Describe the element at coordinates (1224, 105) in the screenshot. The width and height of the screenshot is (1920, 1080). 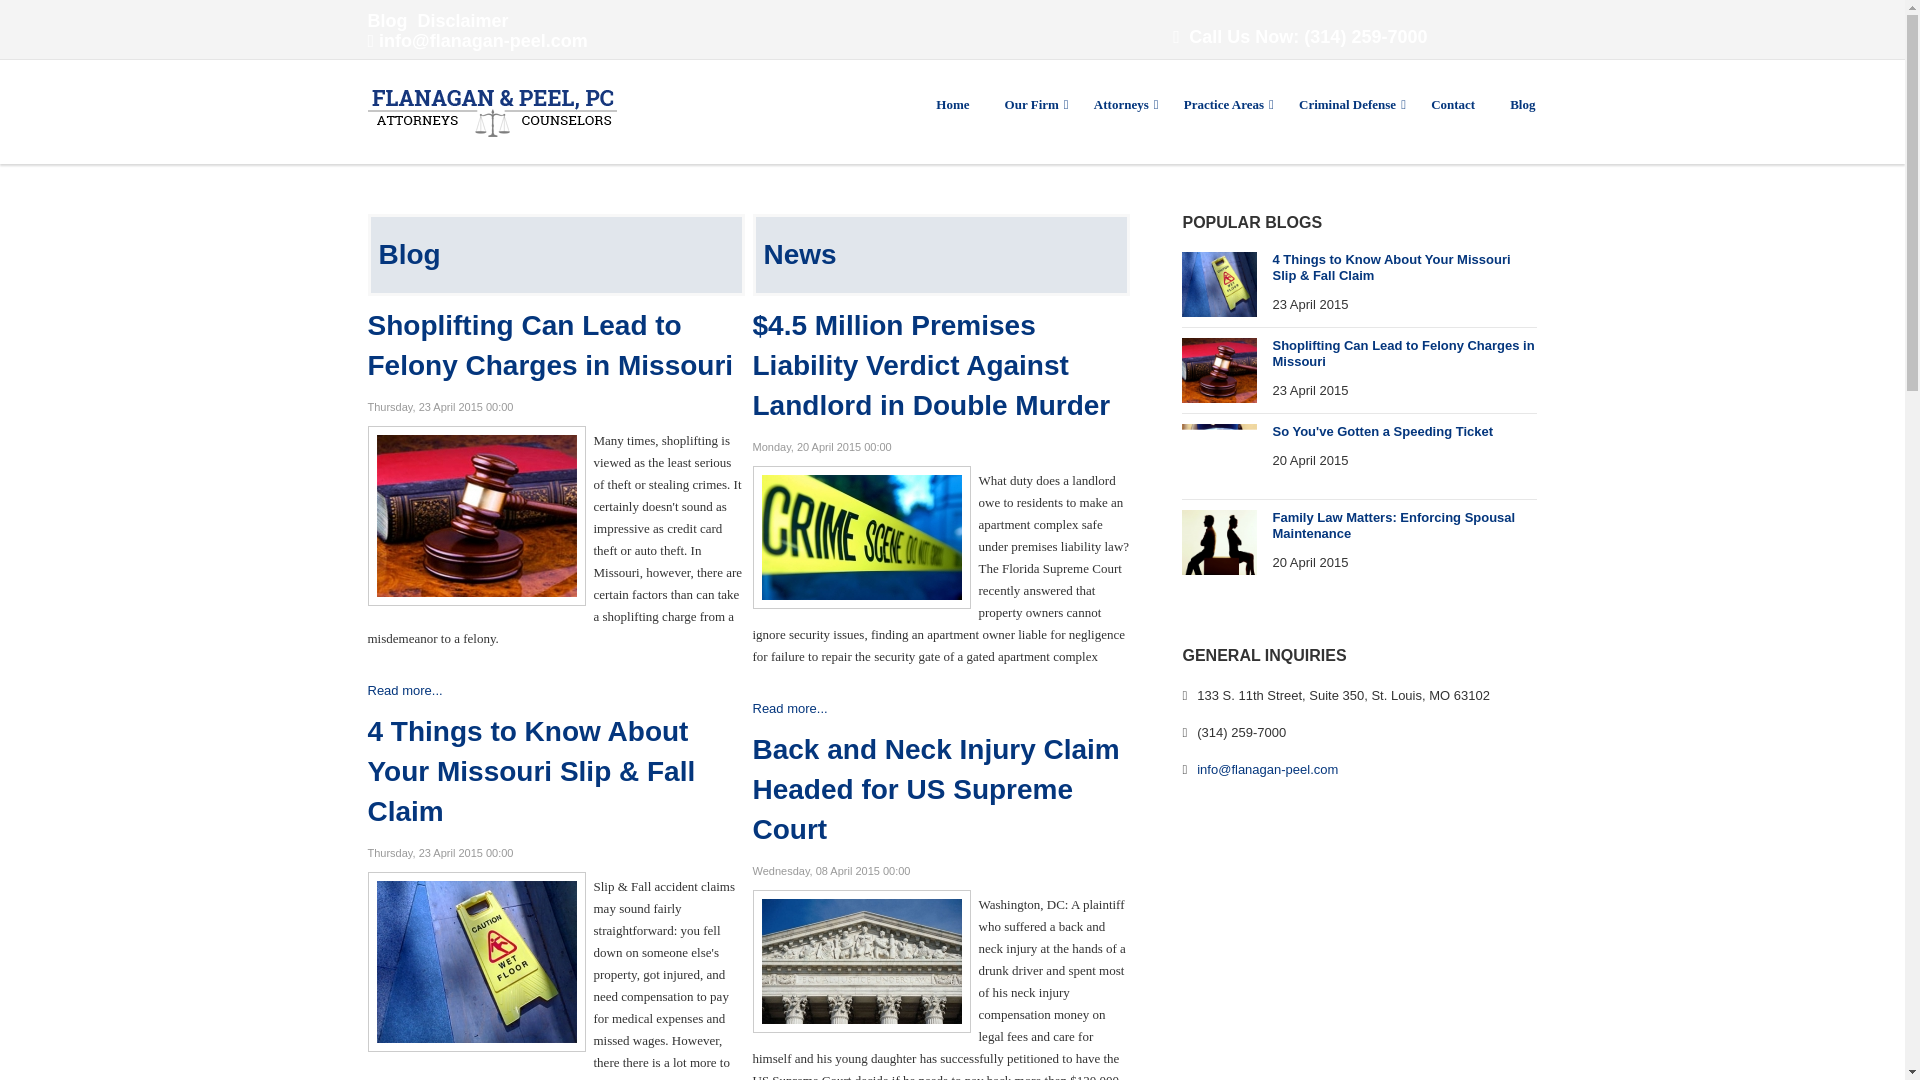
I see `Practice Areas` at that location.